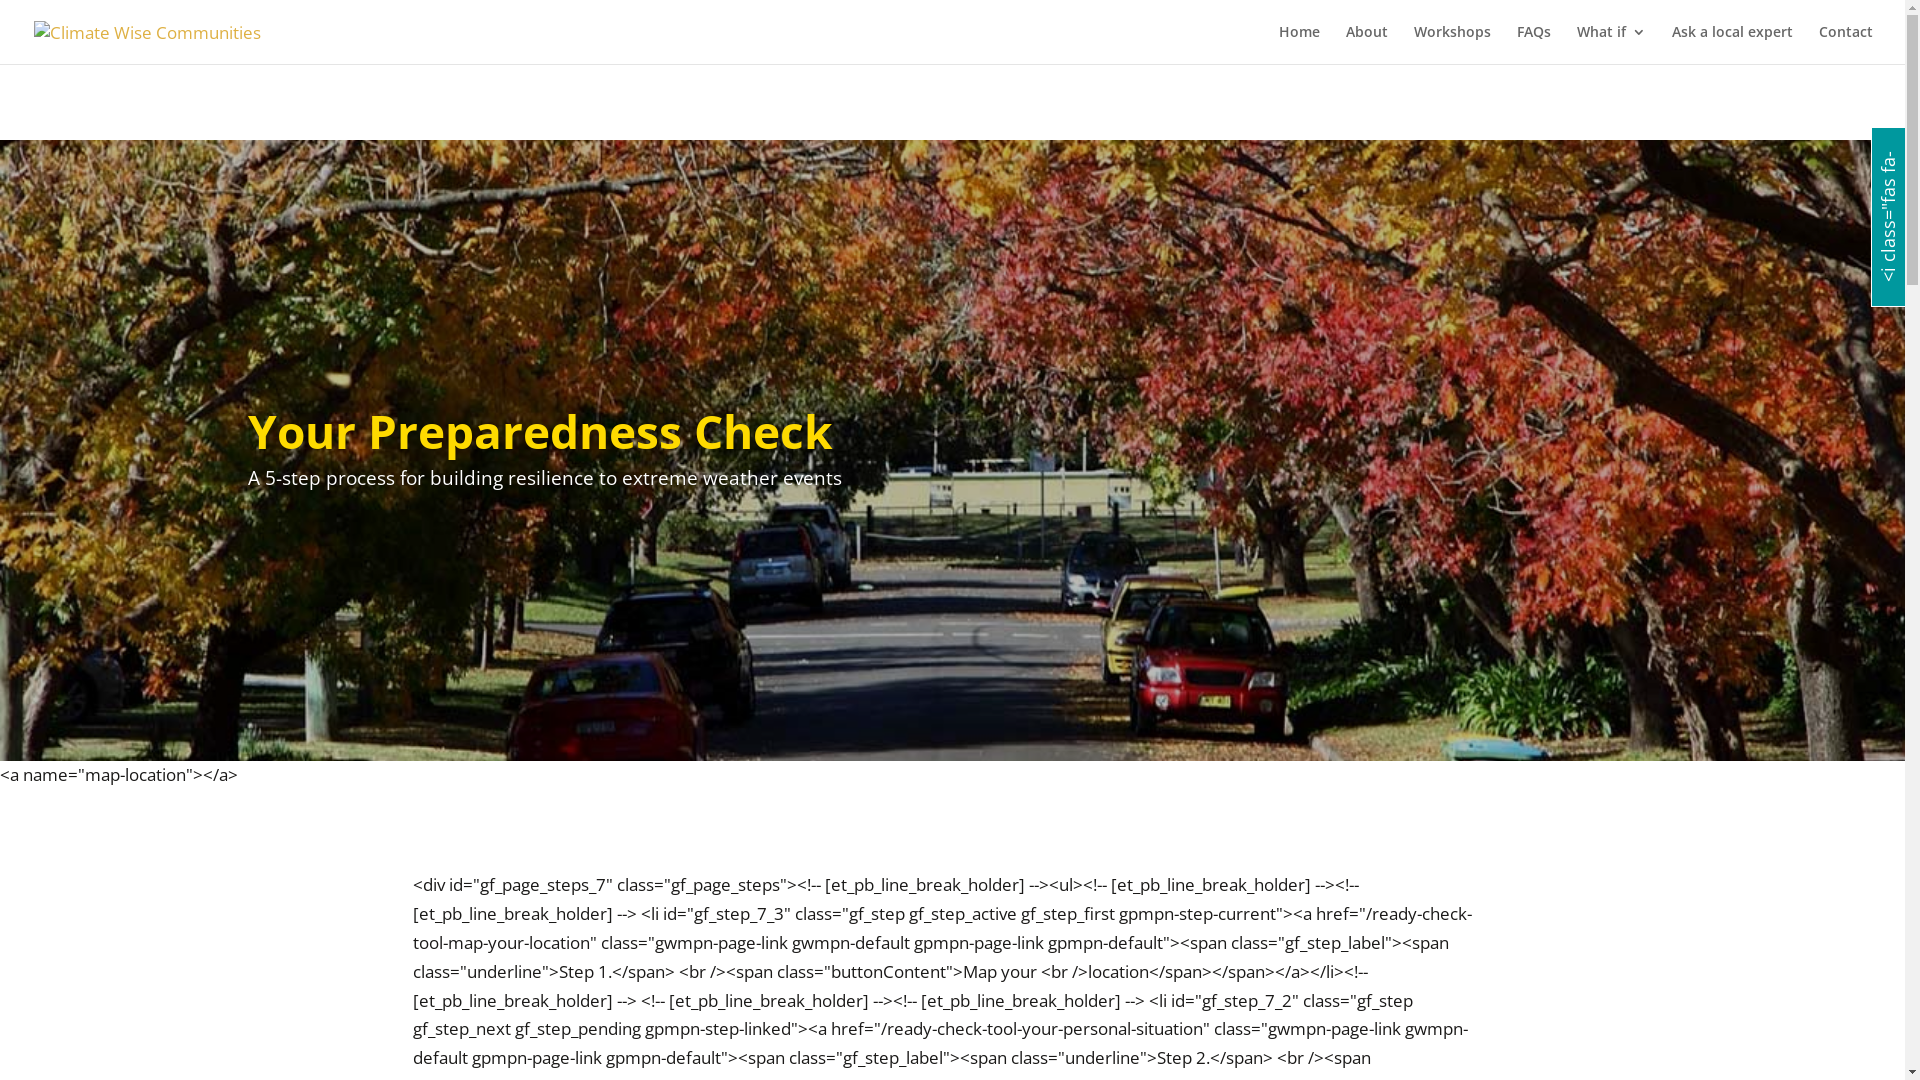 The image size is (1920, 1080). I want to click on Toggle Font size, so click(70, 44).